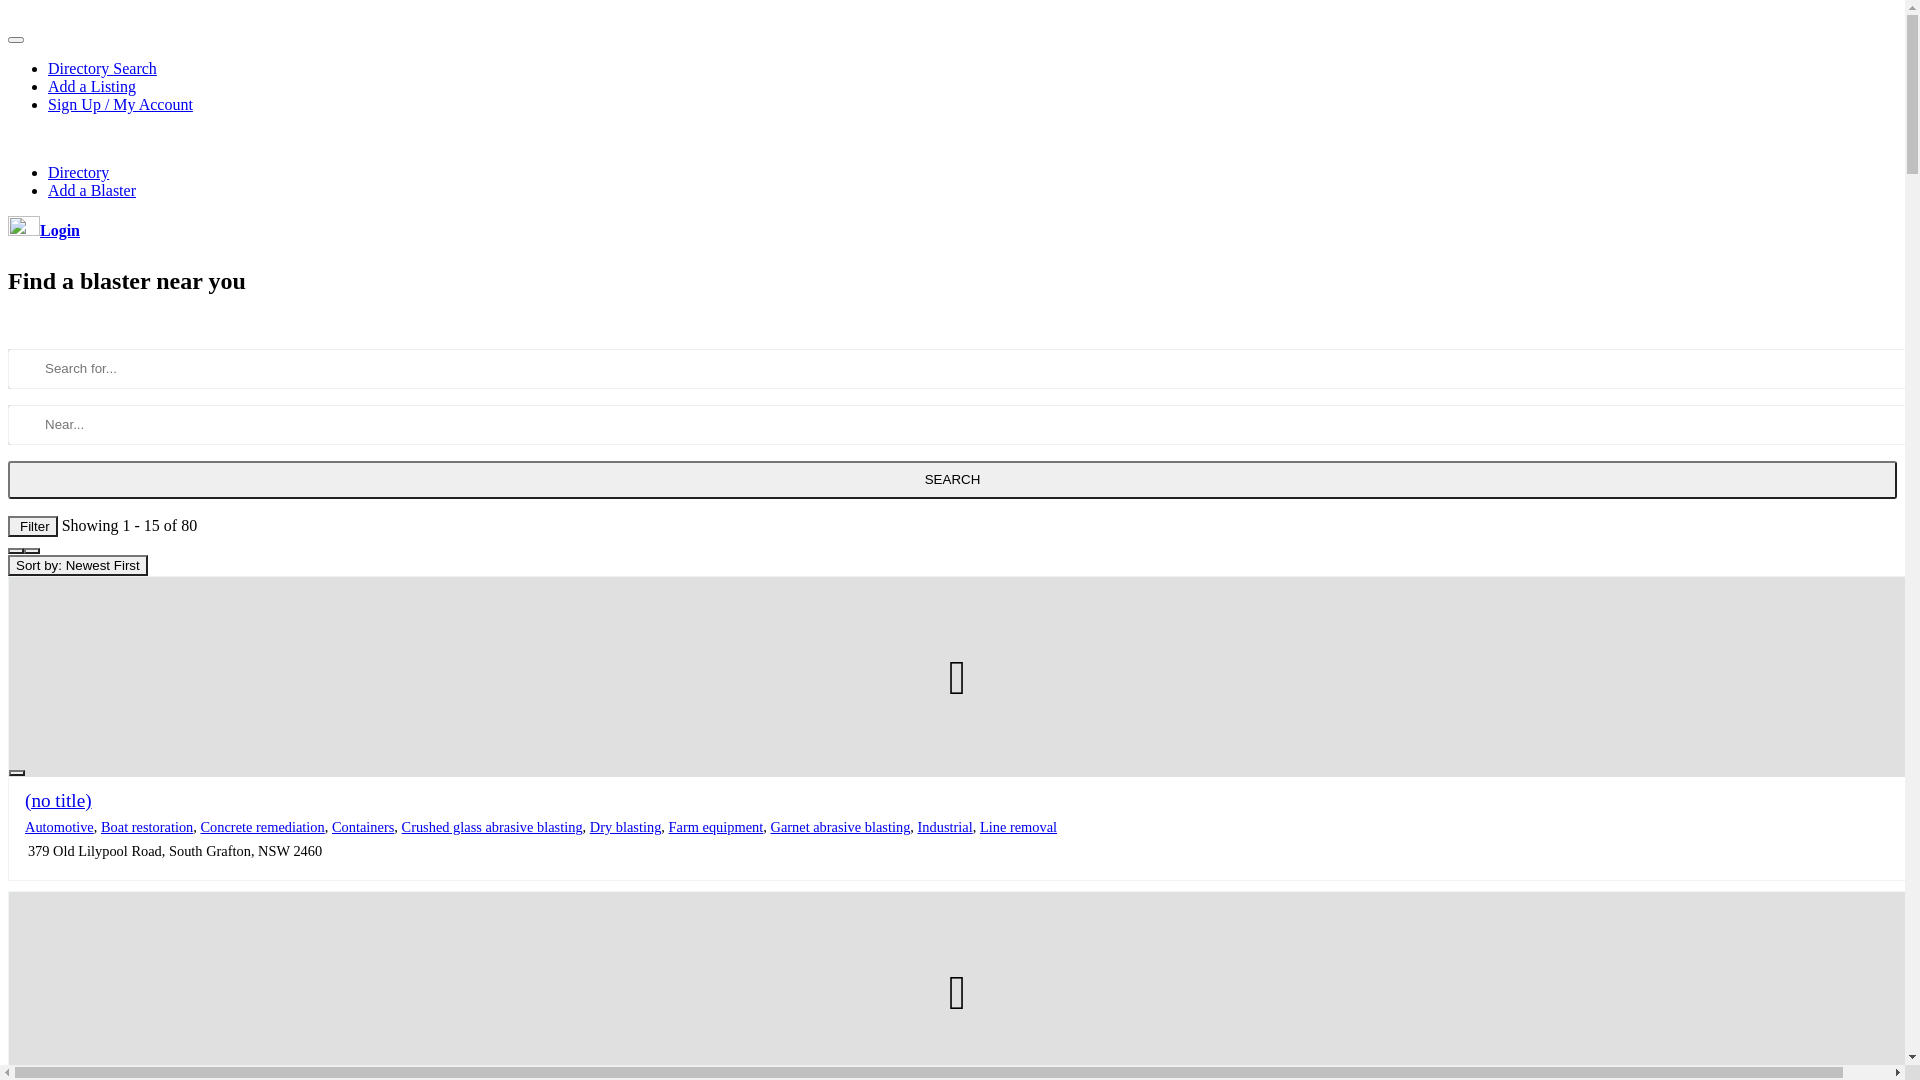 This screenshot has height=1080, width=1920. What do you see at coordinates (53, 586) in the screenshot?
I see `Newest First` at bounding box center [53, 586].